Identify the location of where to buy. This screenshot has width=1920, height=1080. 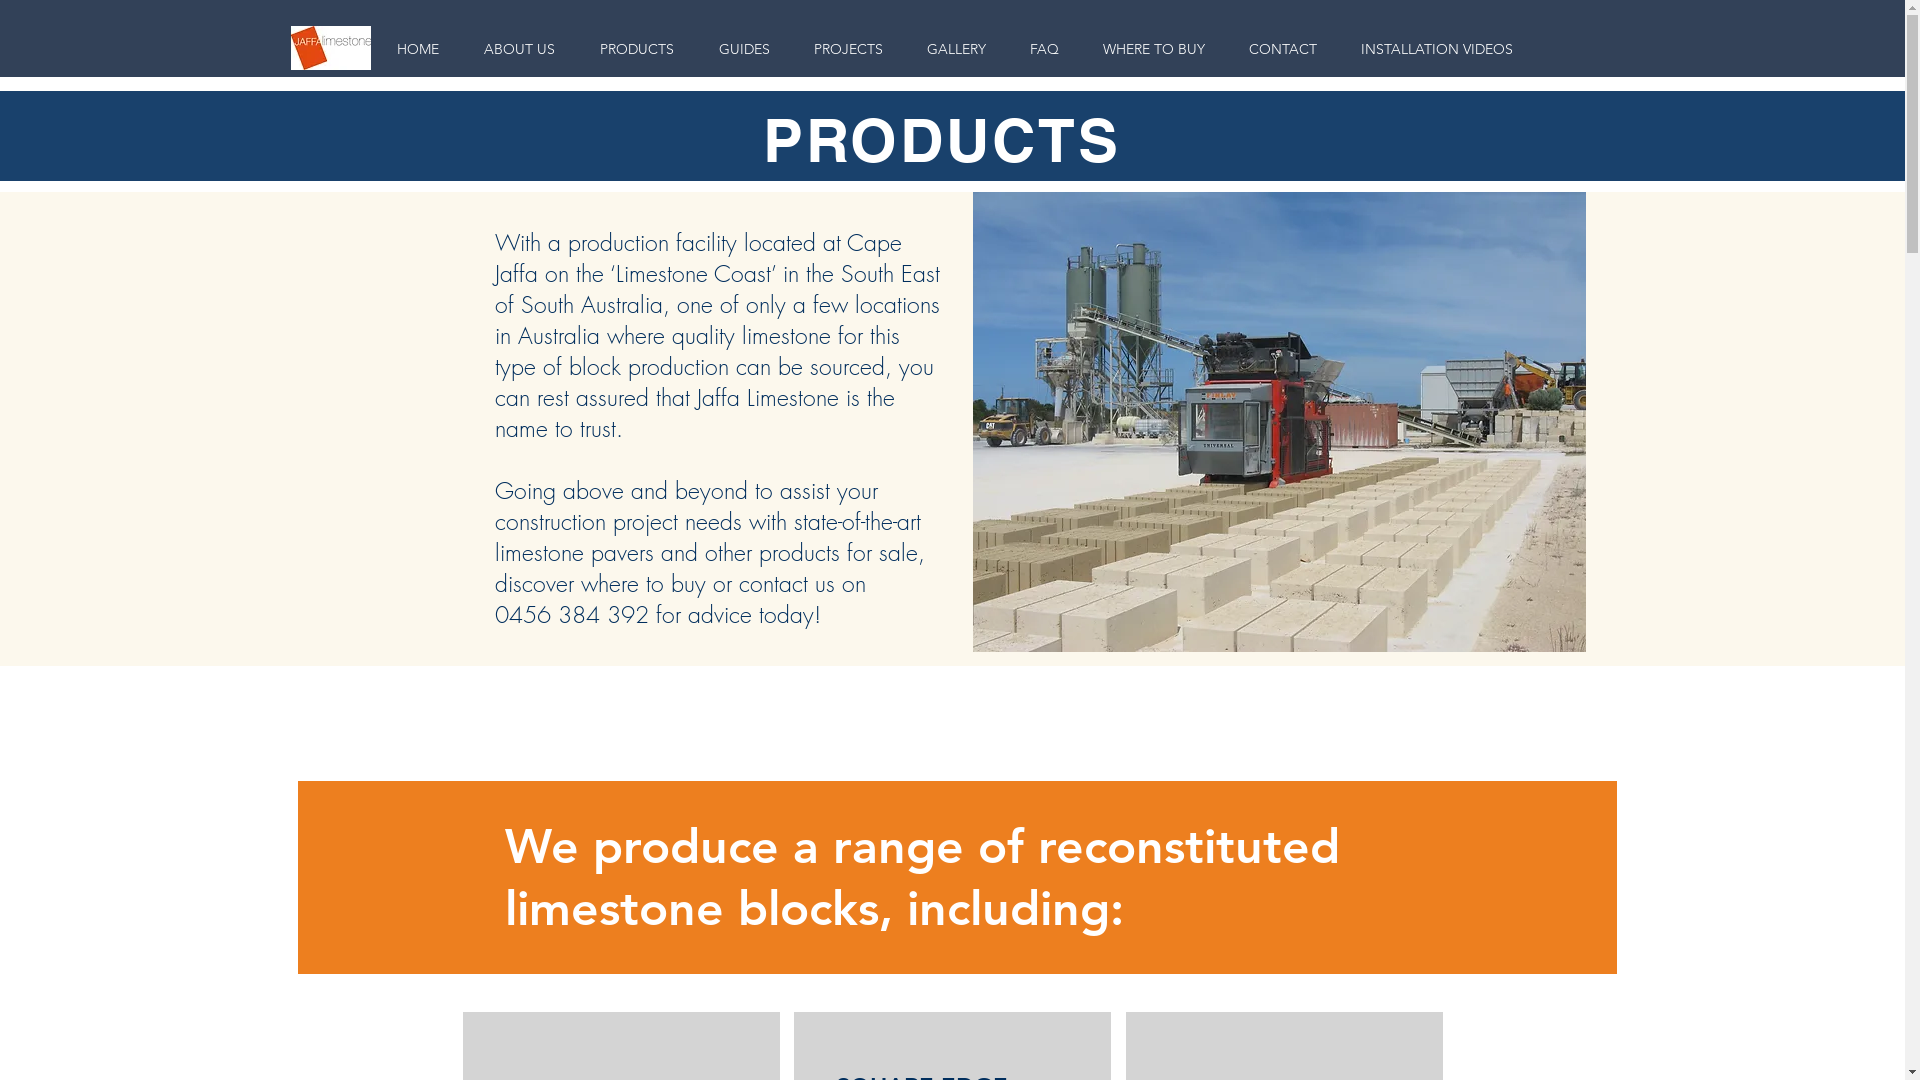
(642, 584).